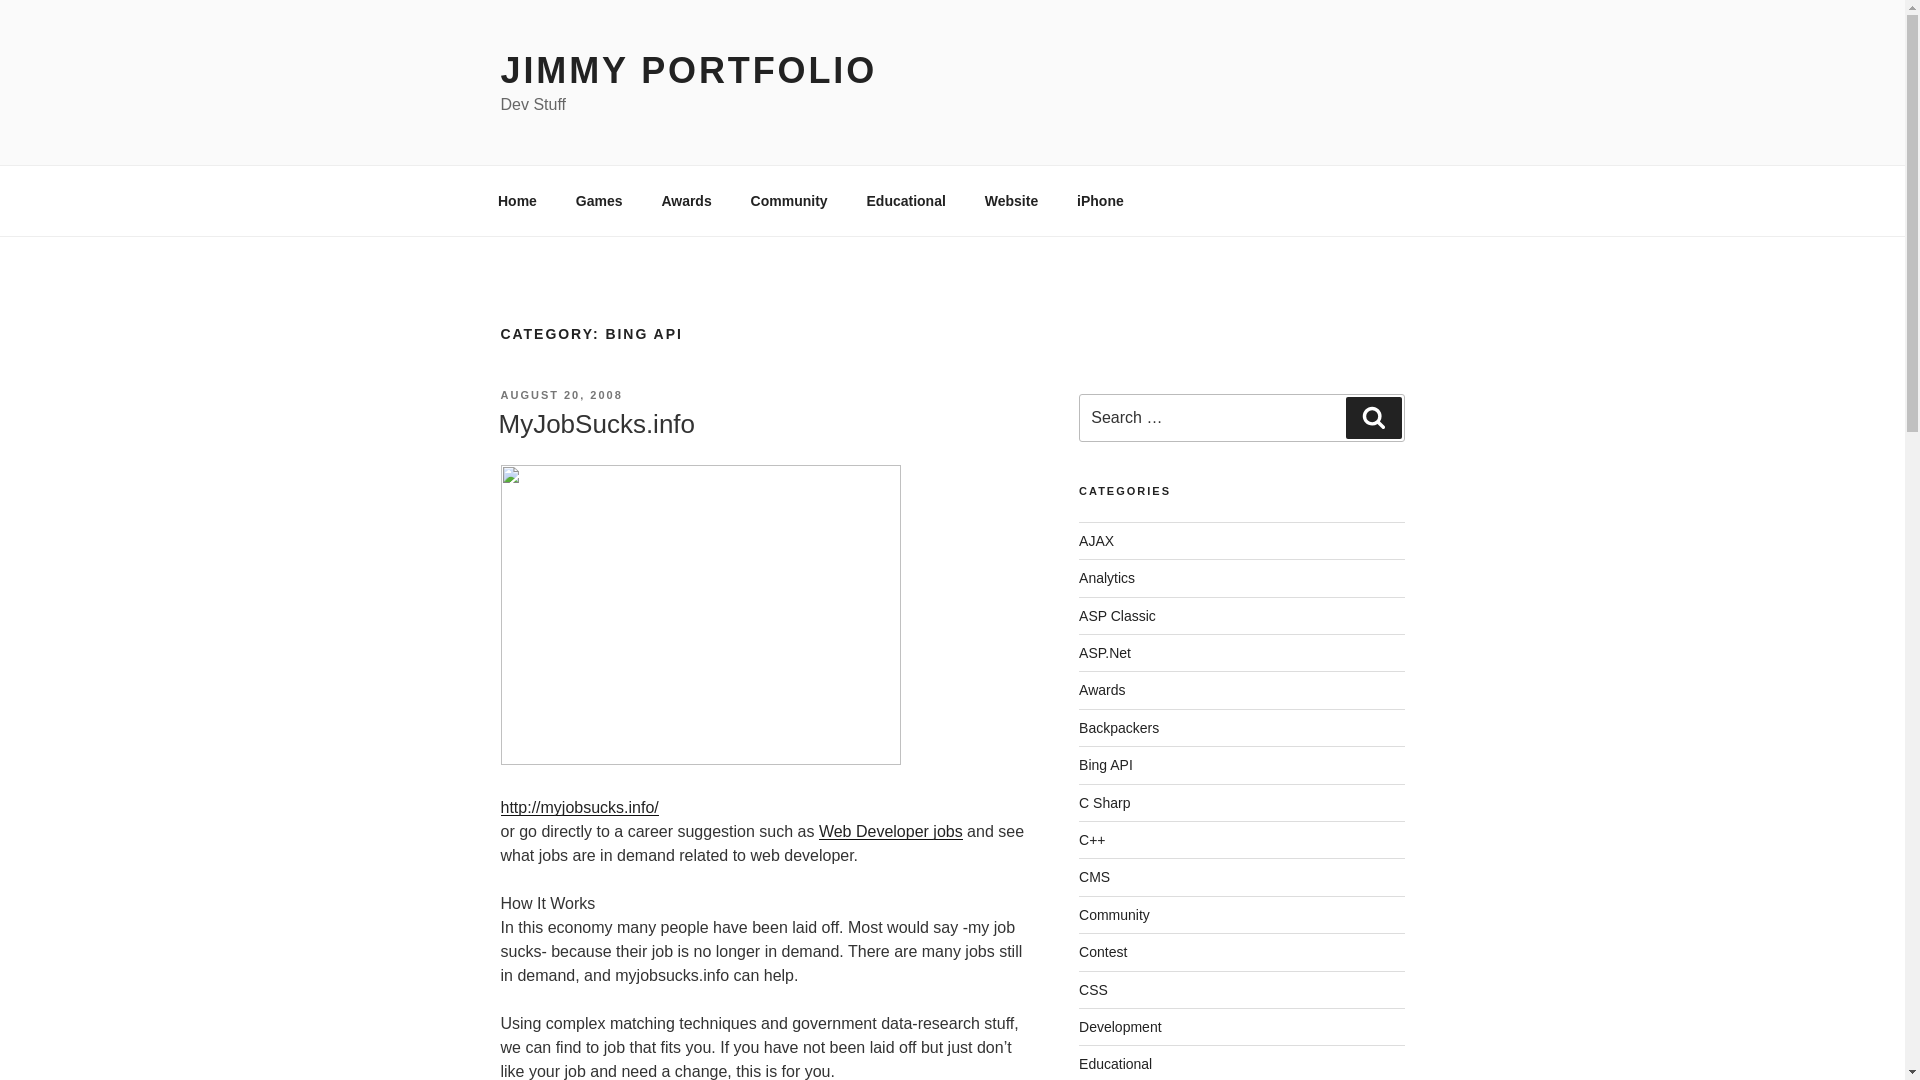 Image resolution: width=1920 pixels, height=1080 pixels. What do you see at coordinates (1103, 952) in the screenshot?
I see `Contest` at bounding box center [1103, 952].